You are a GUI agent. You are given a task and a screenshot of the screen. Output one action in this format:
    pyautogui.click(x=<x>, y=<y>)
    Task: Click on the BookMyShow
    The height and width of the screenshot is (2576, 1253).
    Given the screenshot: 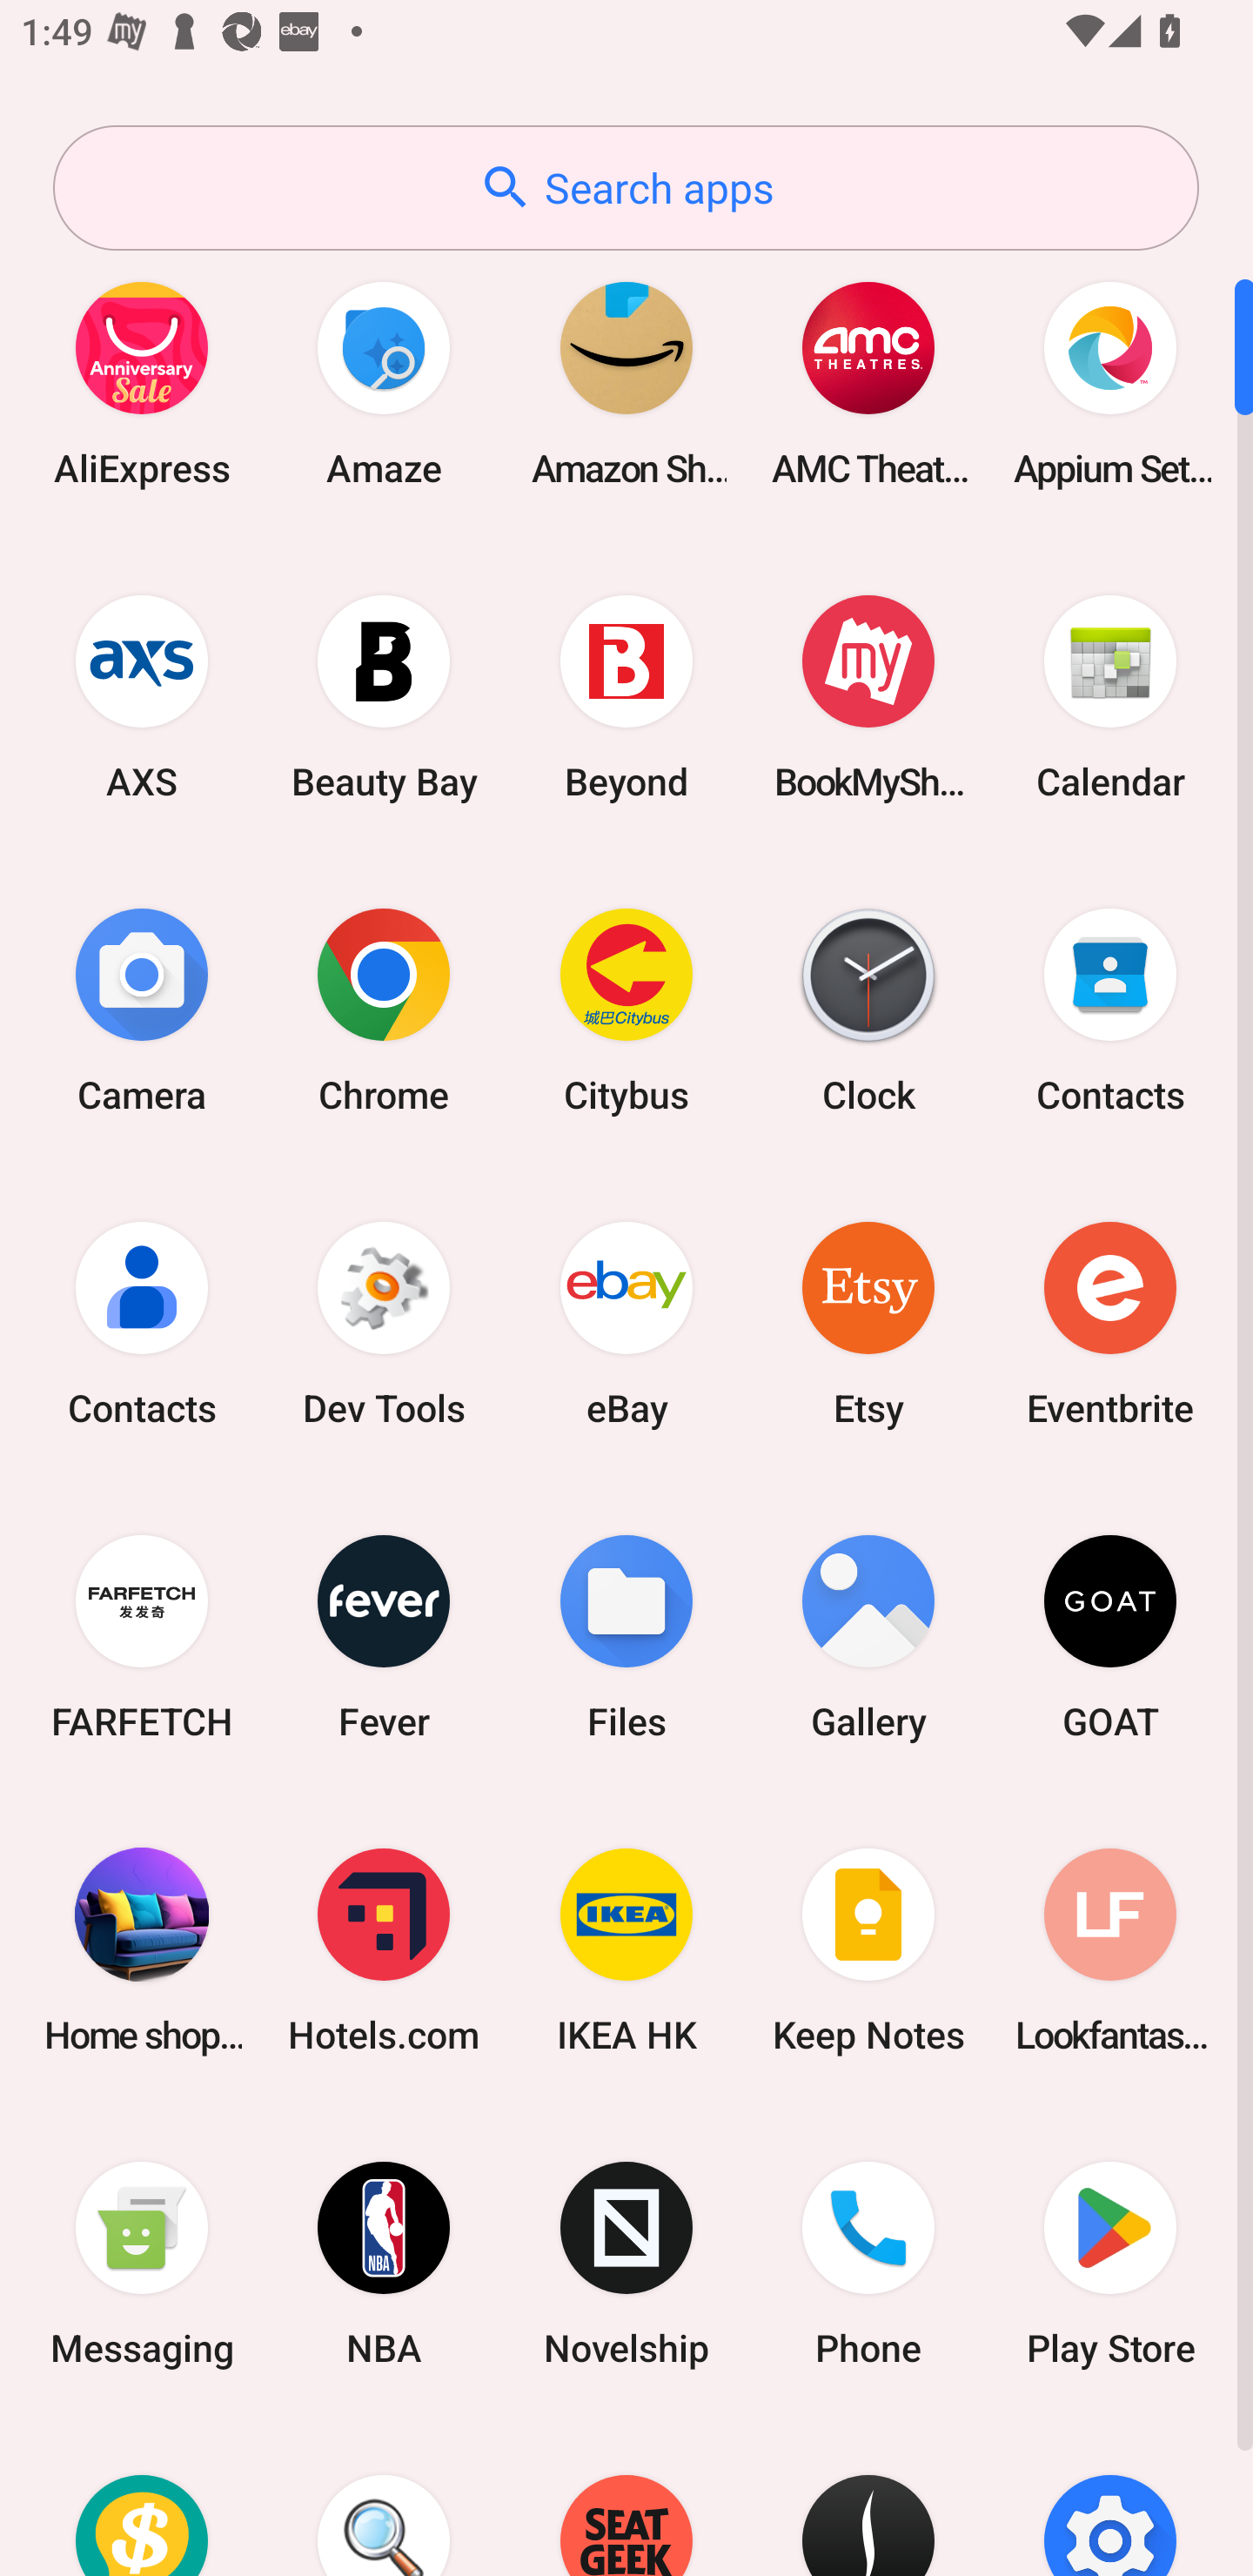 What is the action you would take?
    pyautogui.click(x=868, y=696)
    